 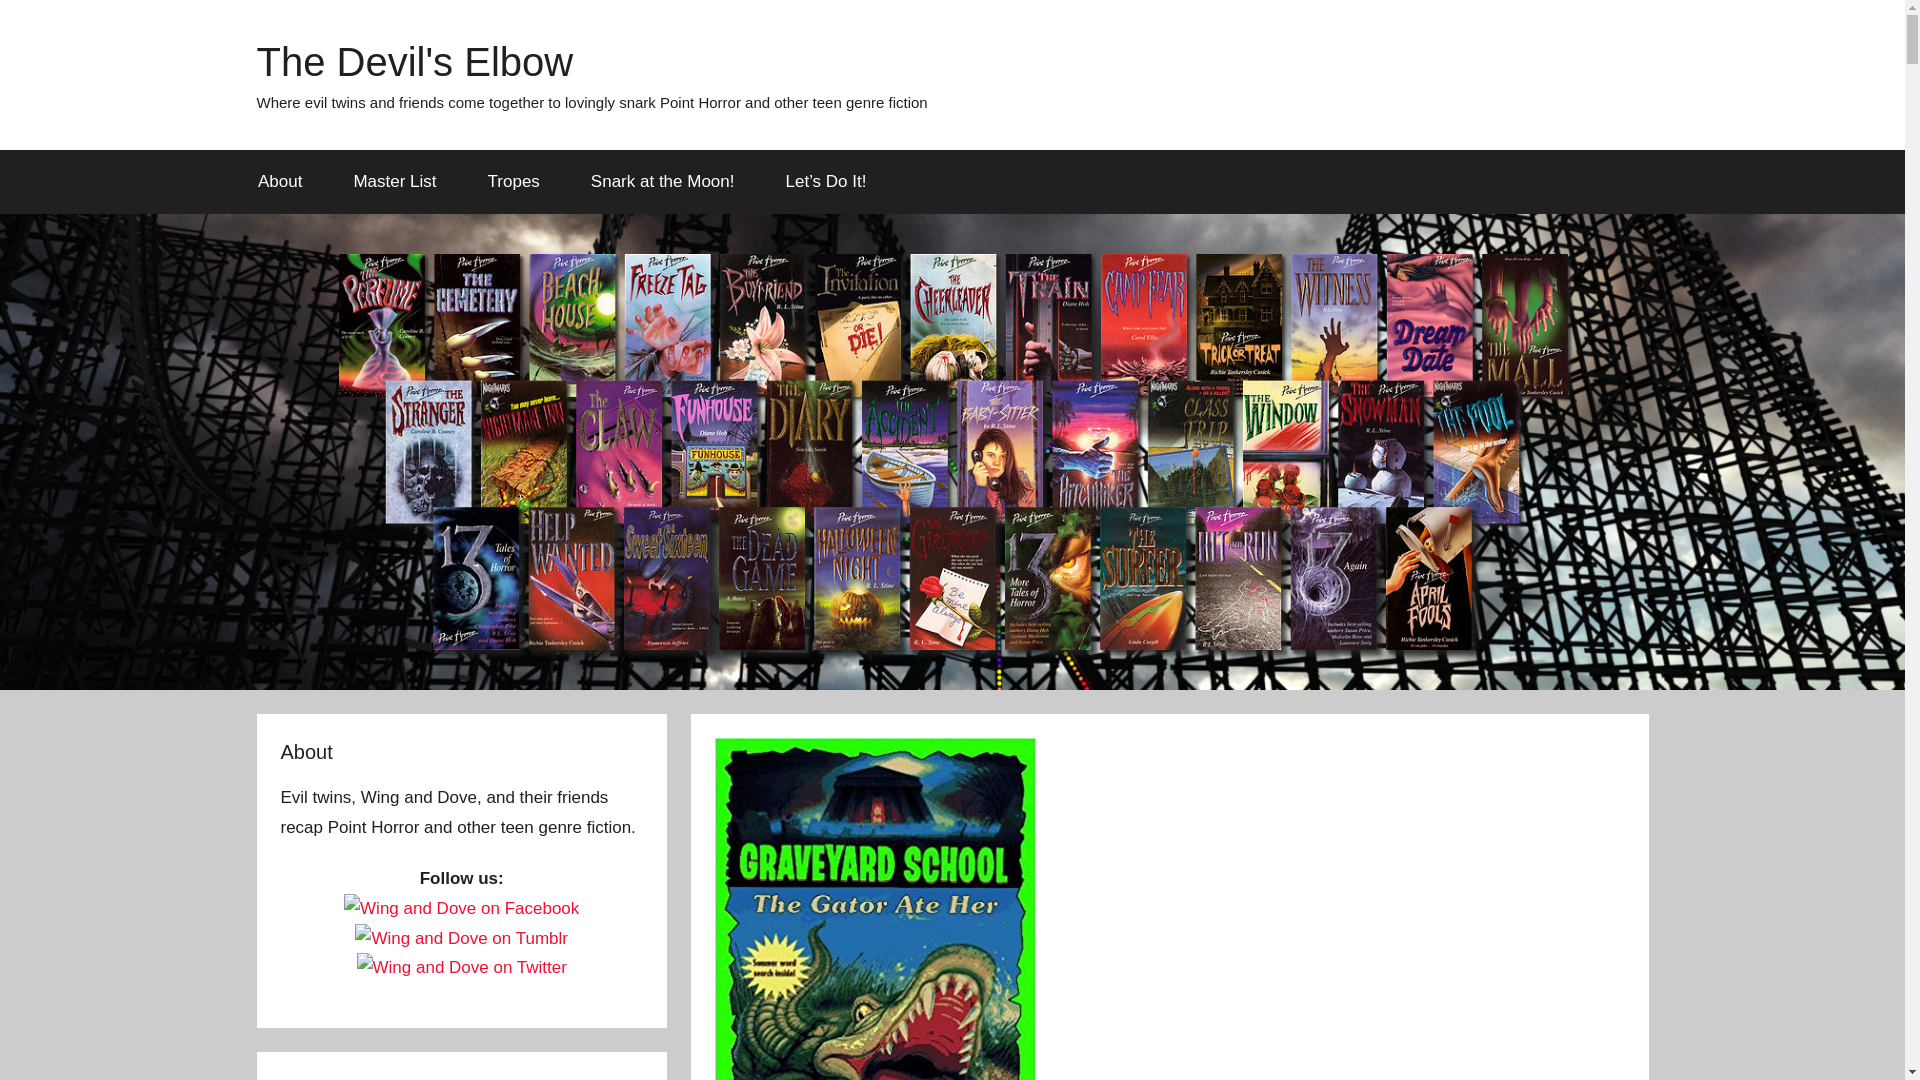 What do you see at coordinates (279, 182) in the screenshot?
I see `About` at bounding box center [279, 182].